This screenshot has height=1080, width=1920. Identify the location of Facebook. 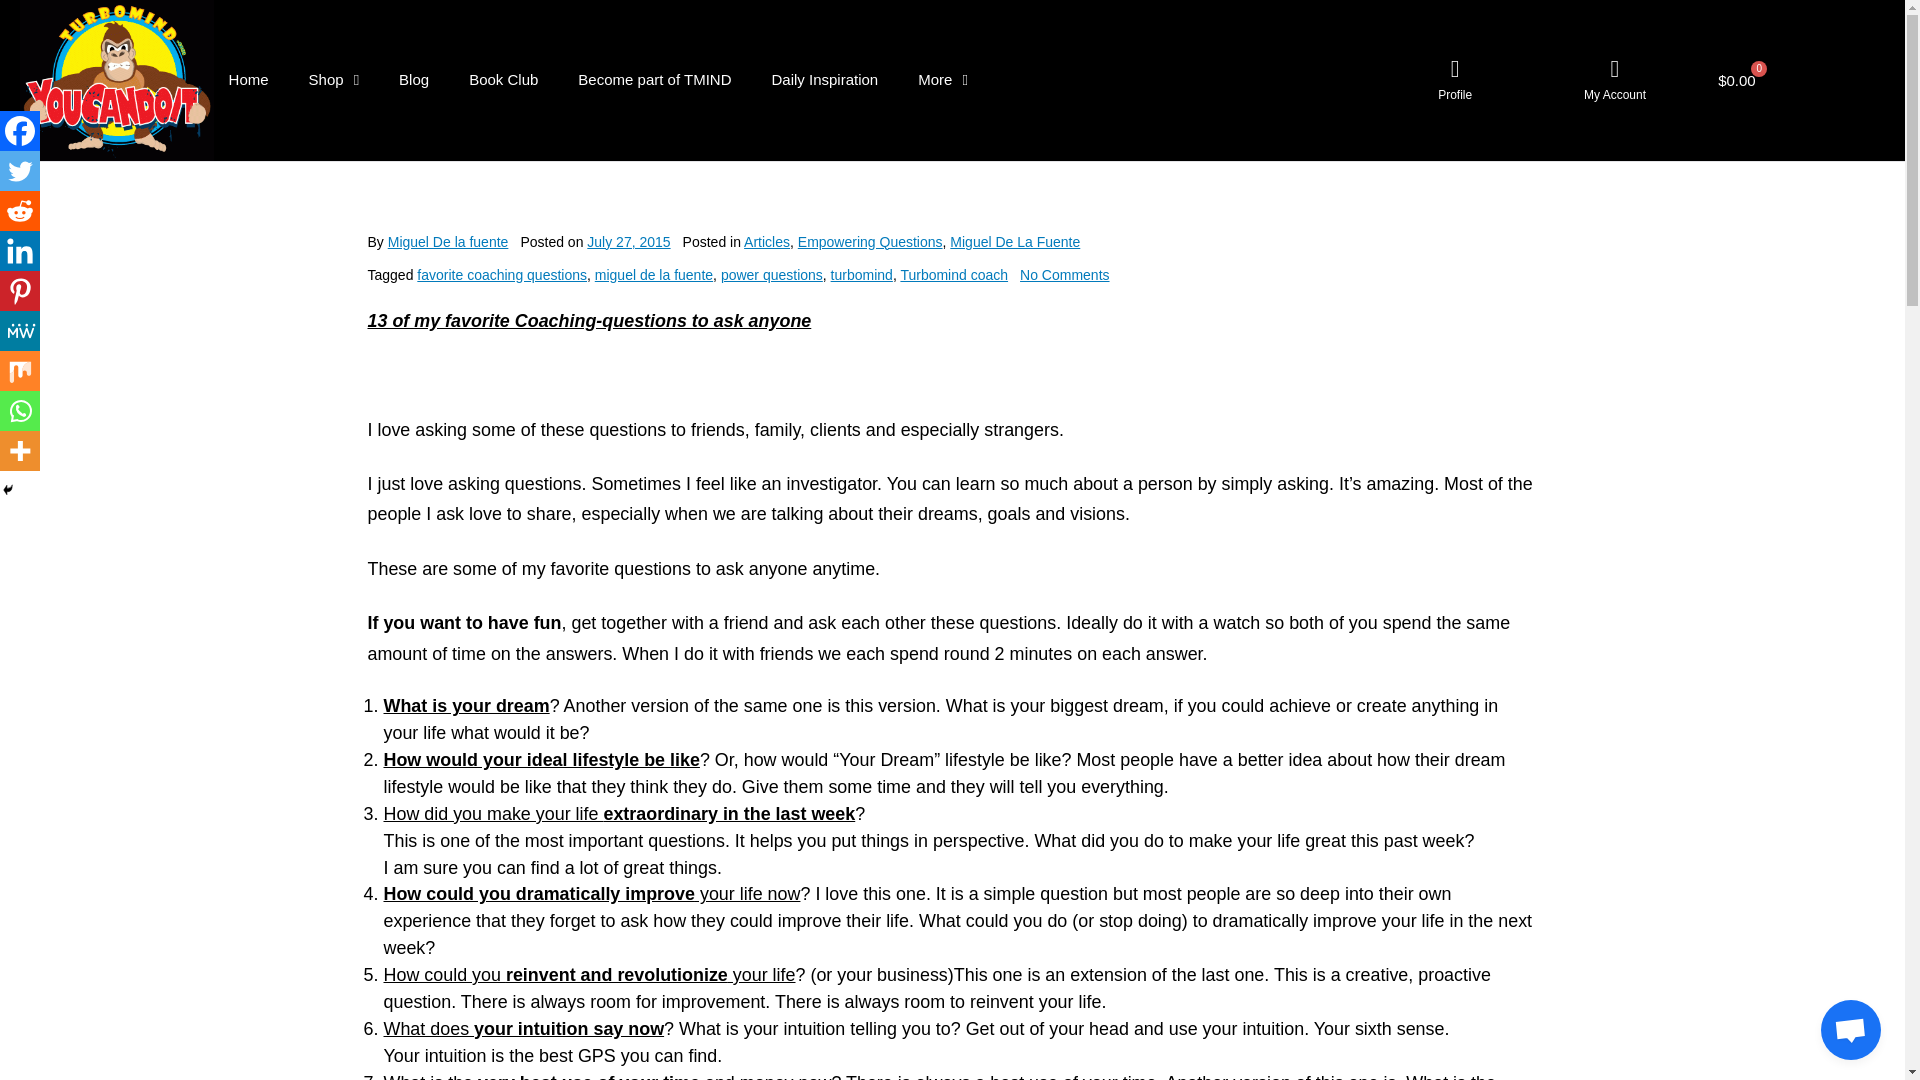
(20, 131).